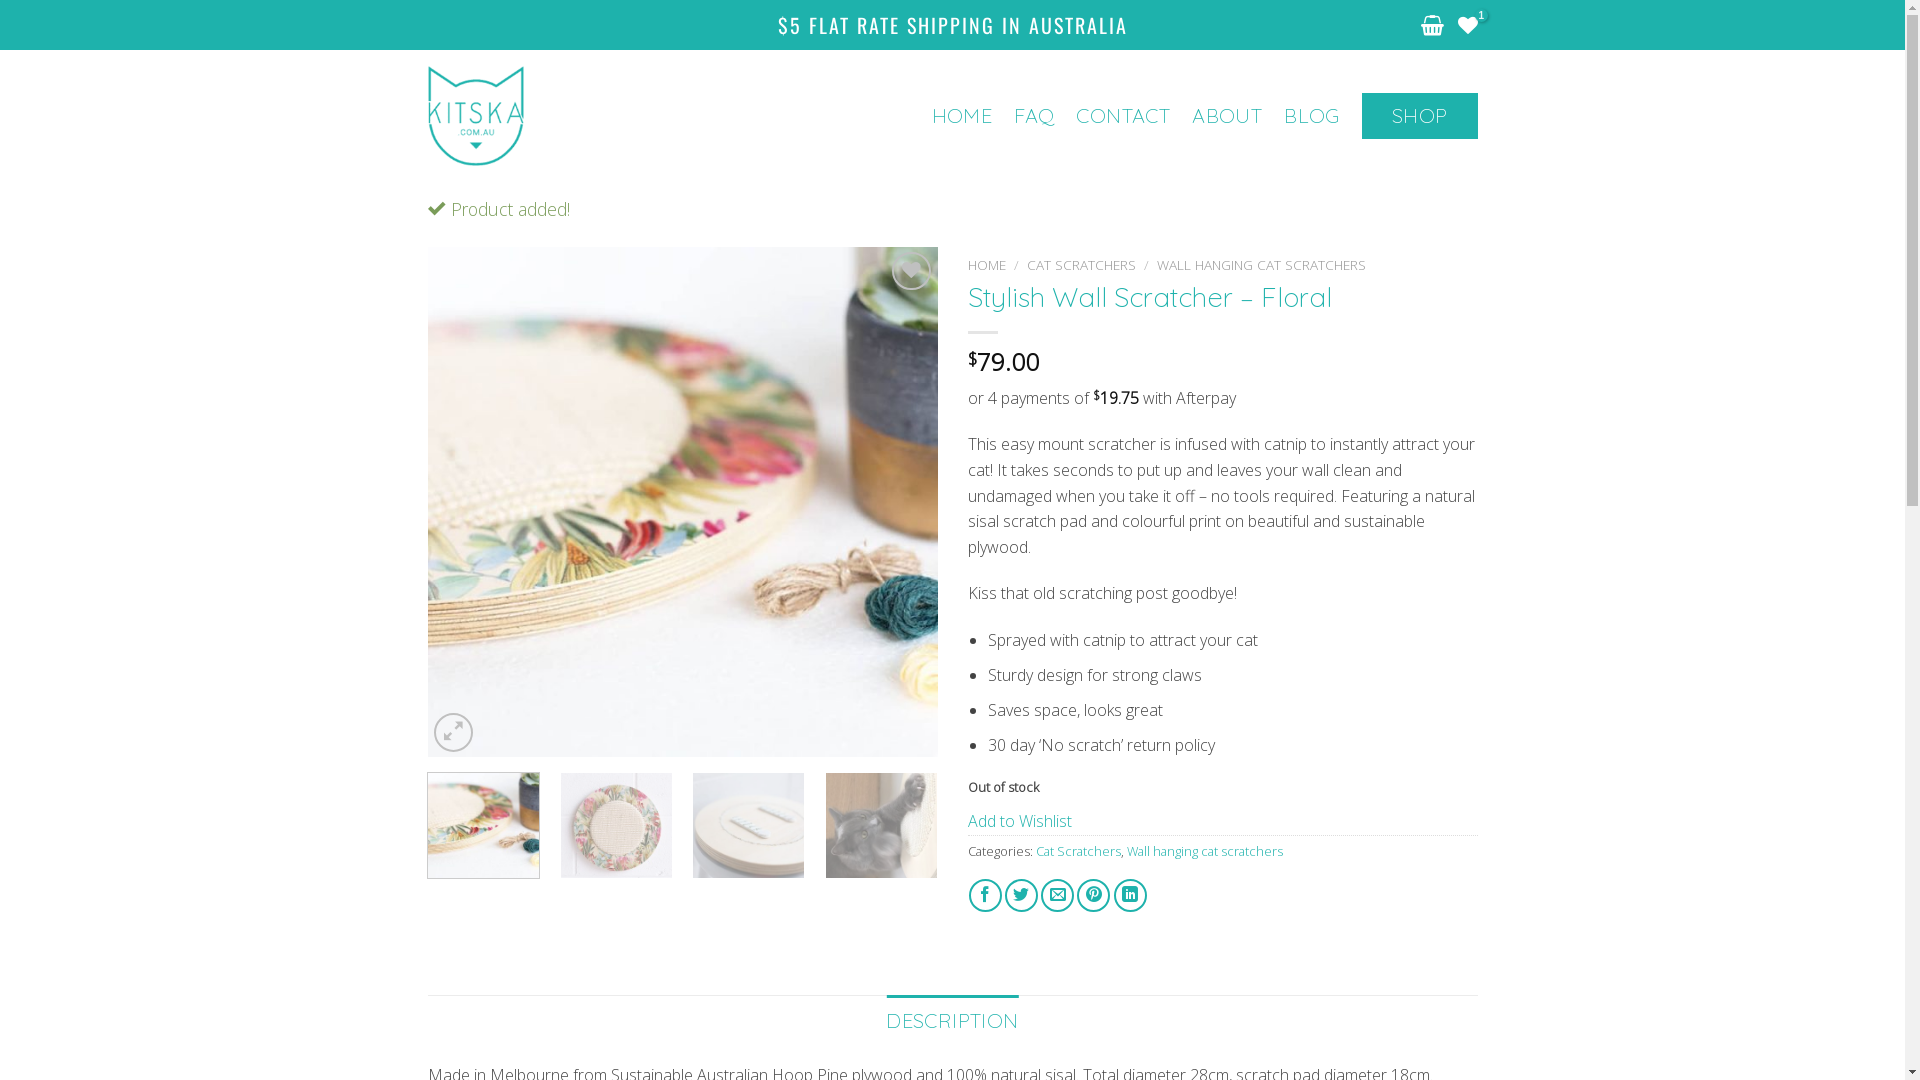 The height and width of the screenshot is (1080, 1920). Describe the element at coordinates (1432, 25) in the screenshot. I see `Cart` at that location.